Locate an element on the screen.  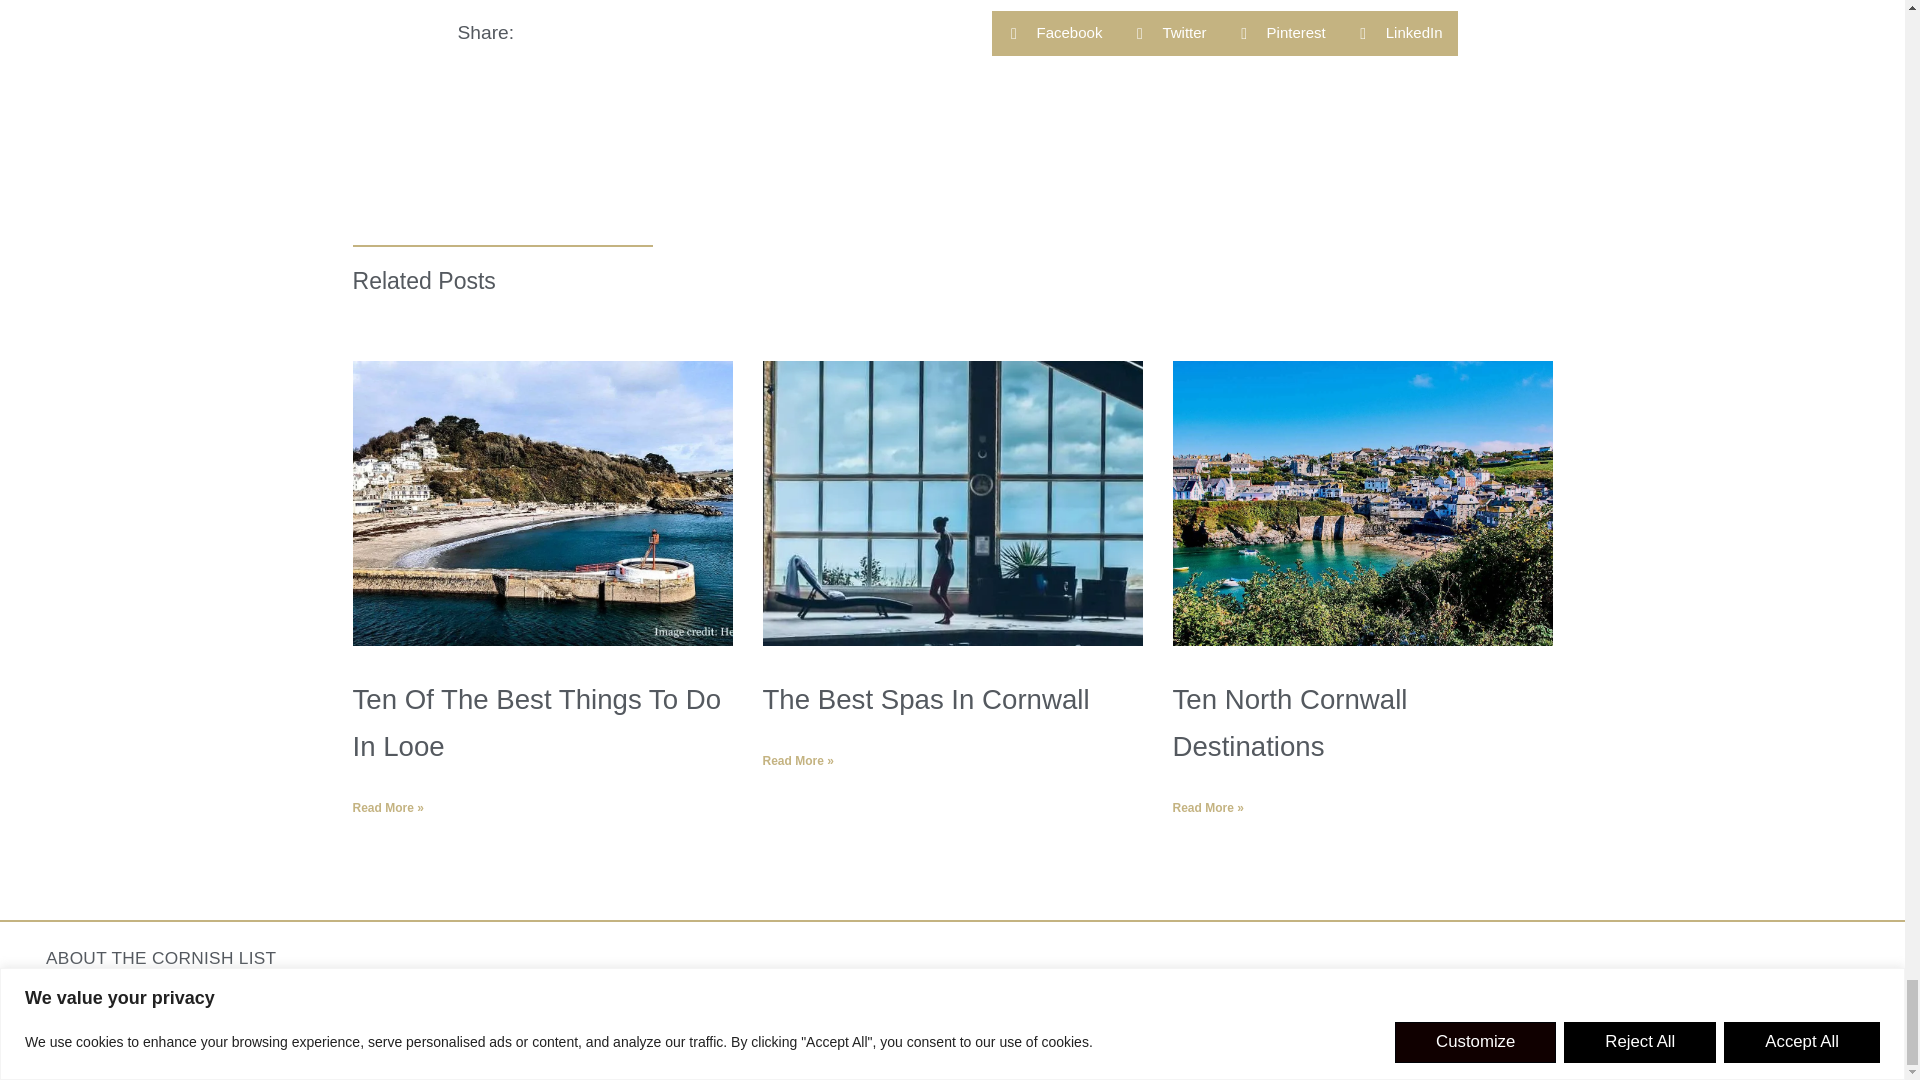
Ten North Cornwall Destinations is located at coordinates (1289, 722).